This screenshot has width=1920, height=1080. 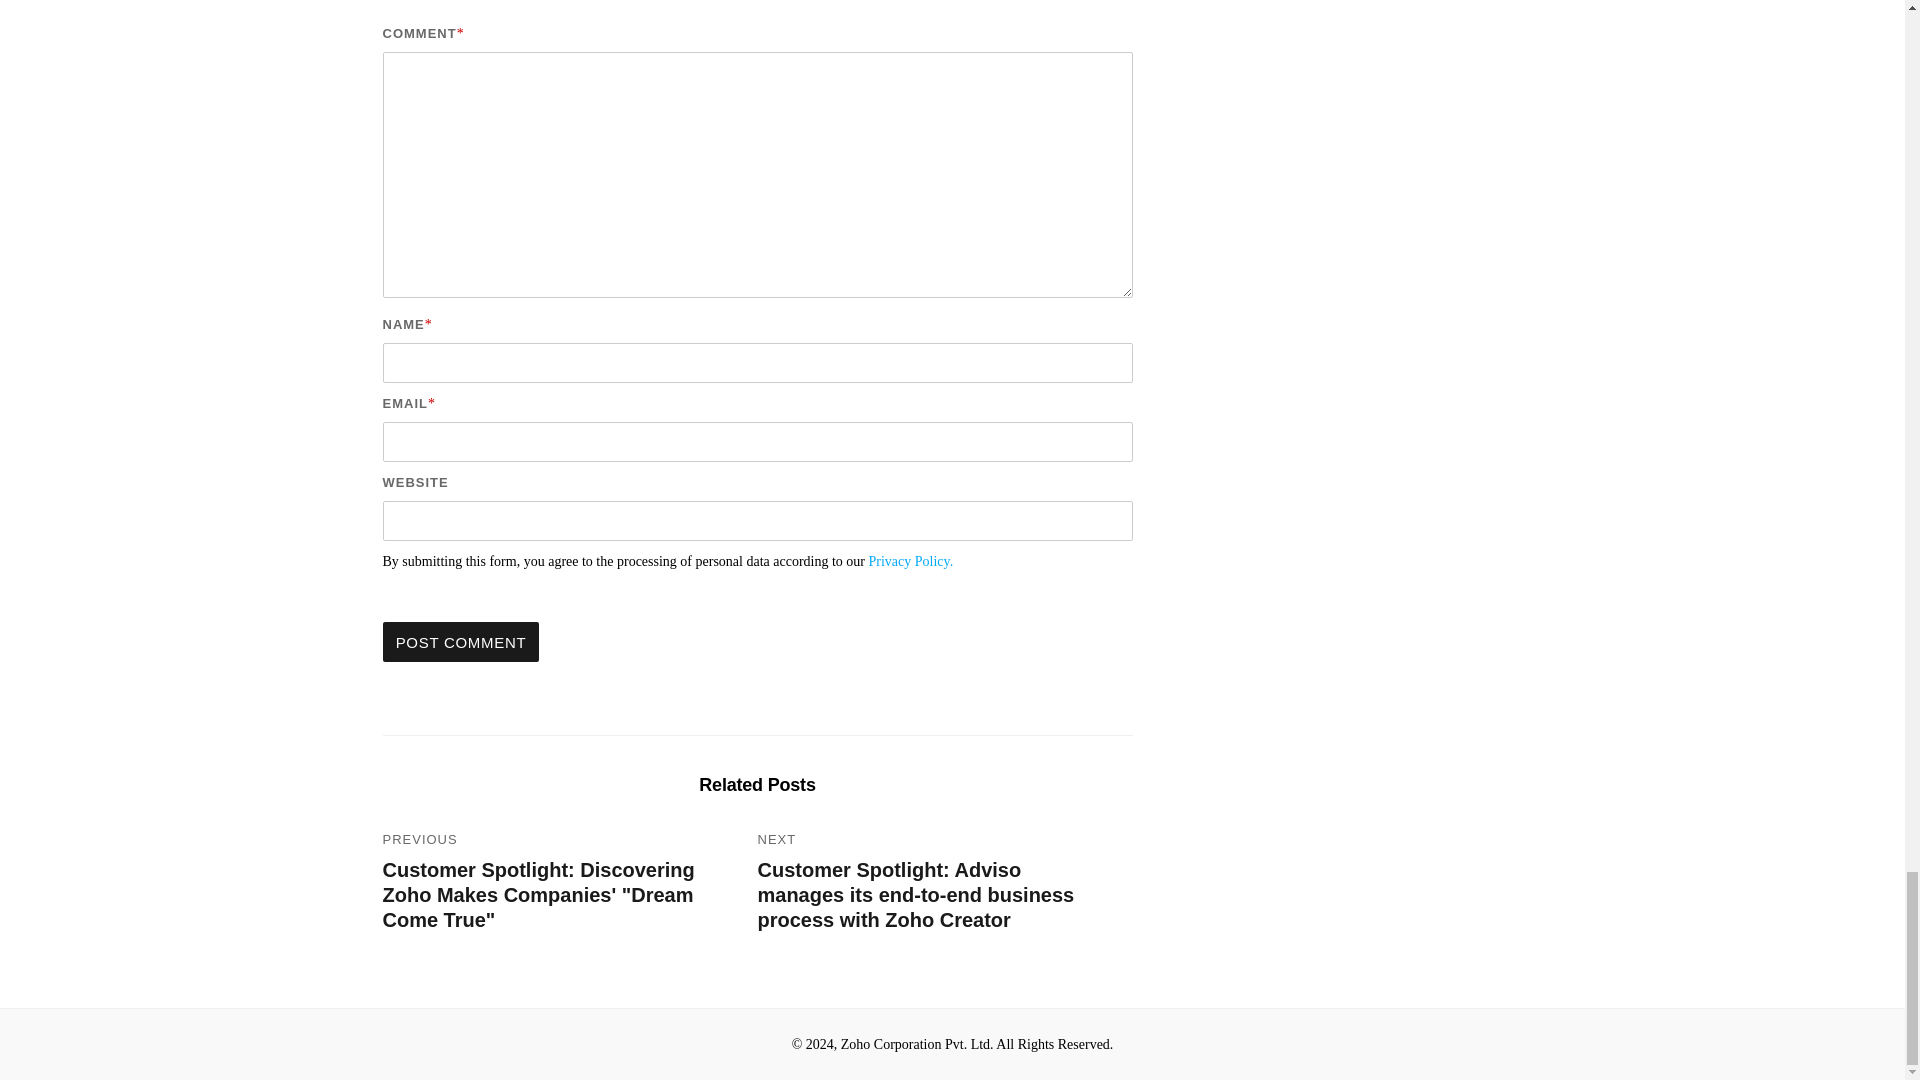 What do you see at coordinates (912, 562) in the screenshot?
I see `Privacy Policy.` at bounding box center [912, 562].